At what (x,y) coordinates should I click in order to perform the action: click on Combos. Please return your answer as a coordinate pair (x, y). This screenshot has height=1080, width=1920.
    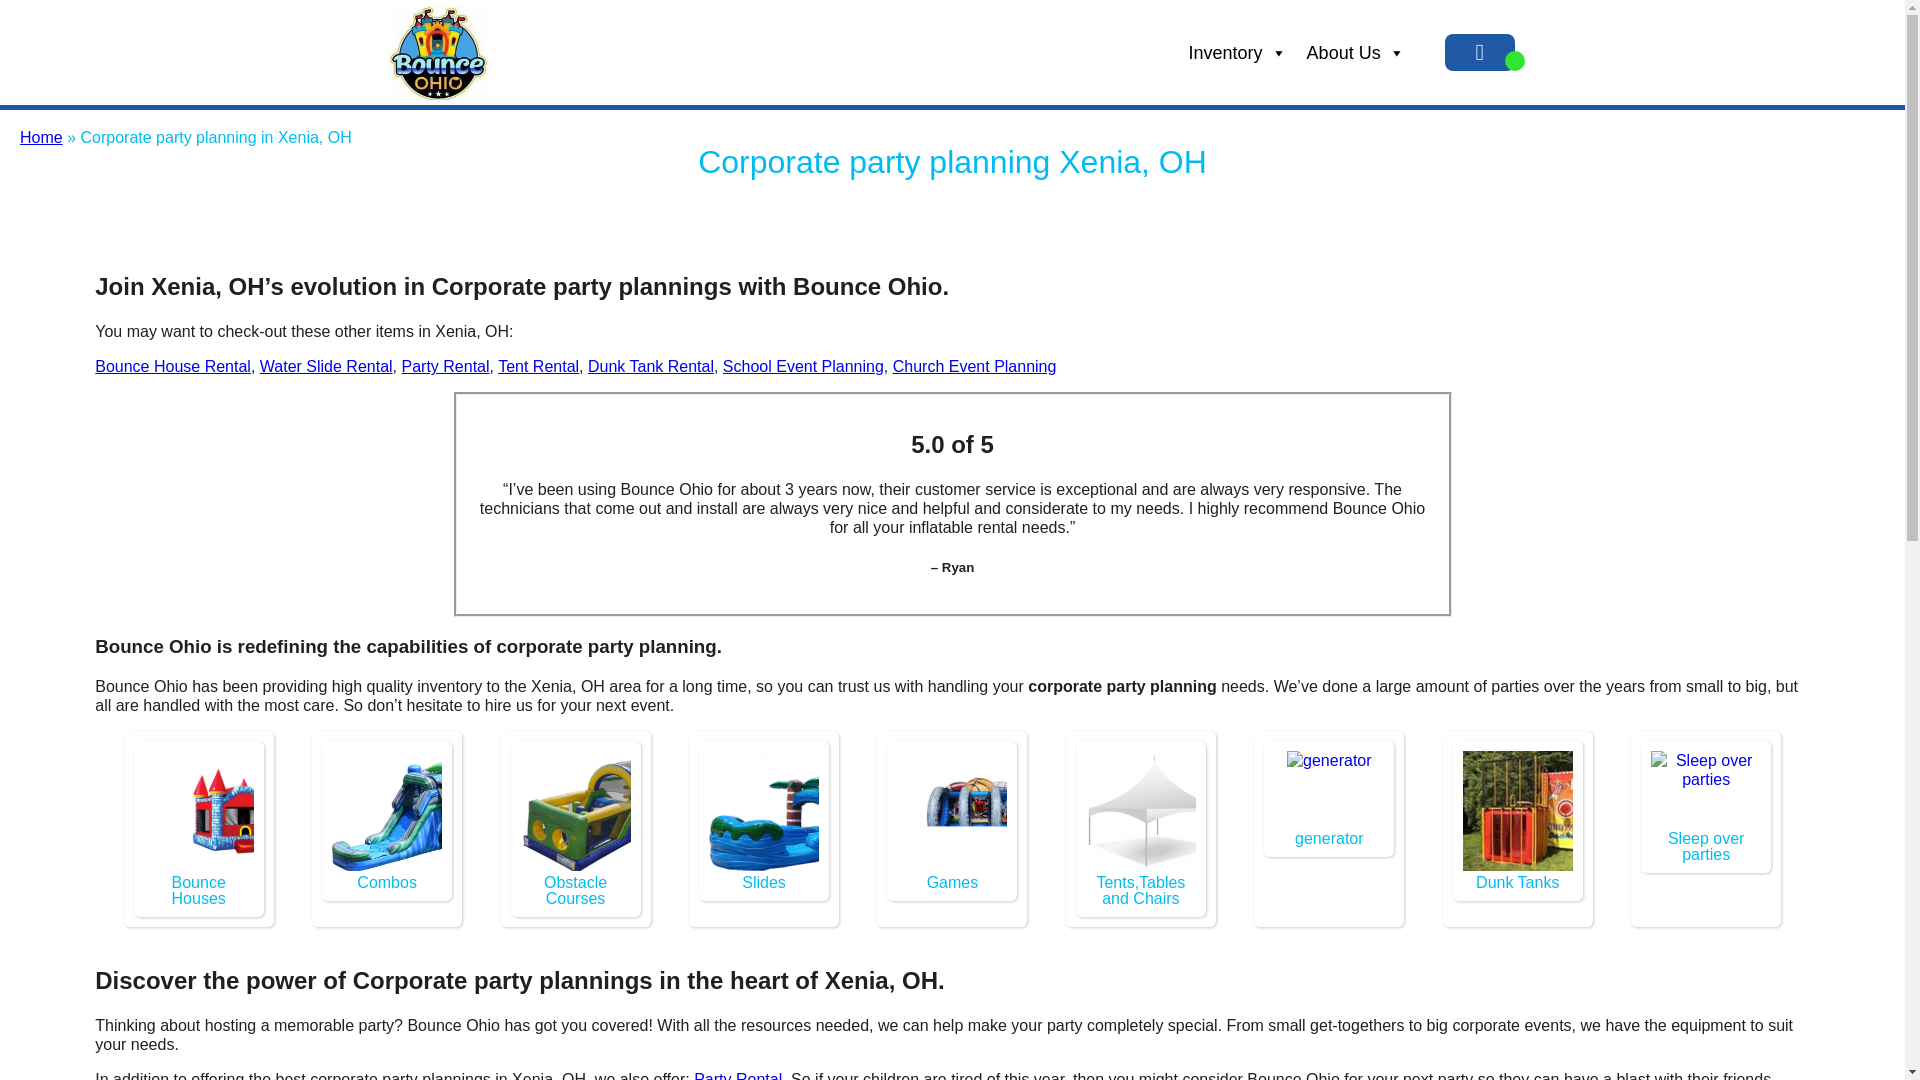
    Looking at the image, I should click on (386, 882).